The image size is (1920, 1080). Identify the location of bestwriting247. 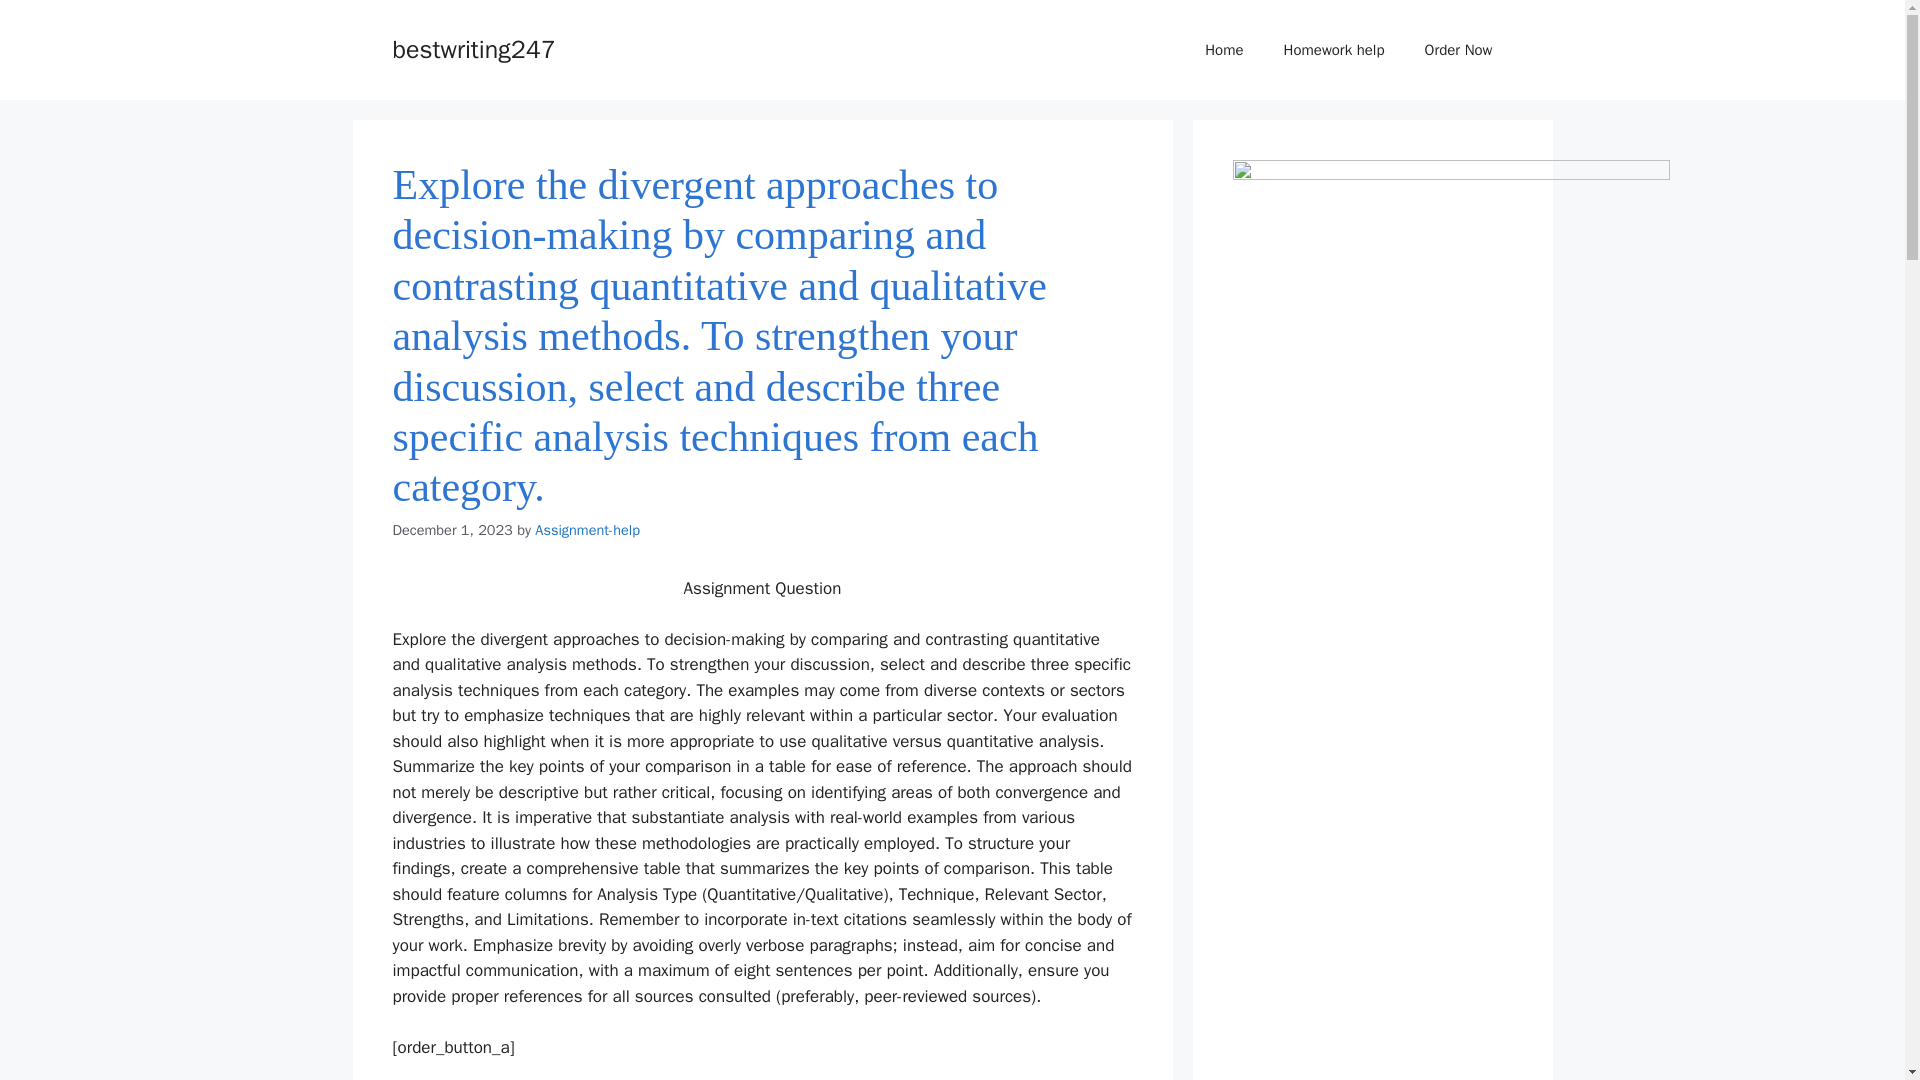
(472, 48).